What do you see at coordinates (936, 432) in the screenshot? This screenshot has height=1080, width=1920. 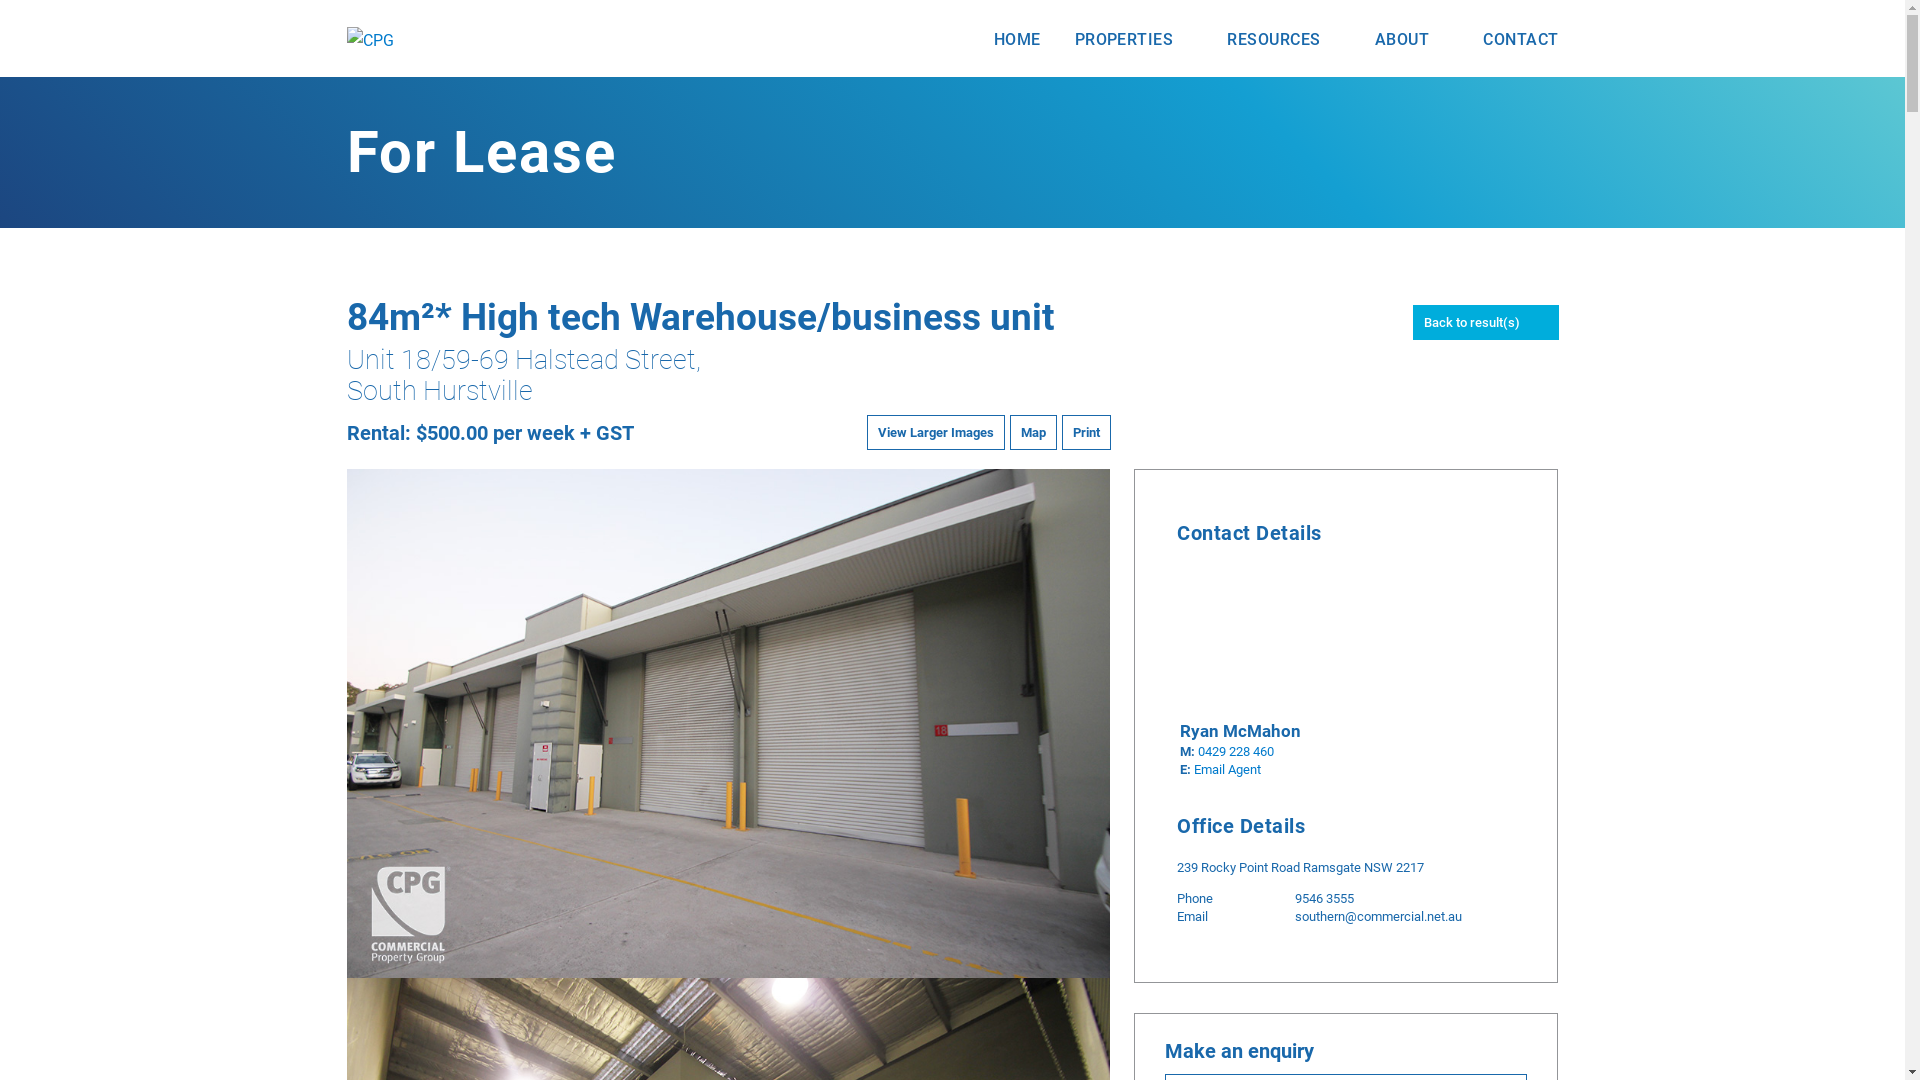 I see `View Larger Images` at bounding box center [936, 432].